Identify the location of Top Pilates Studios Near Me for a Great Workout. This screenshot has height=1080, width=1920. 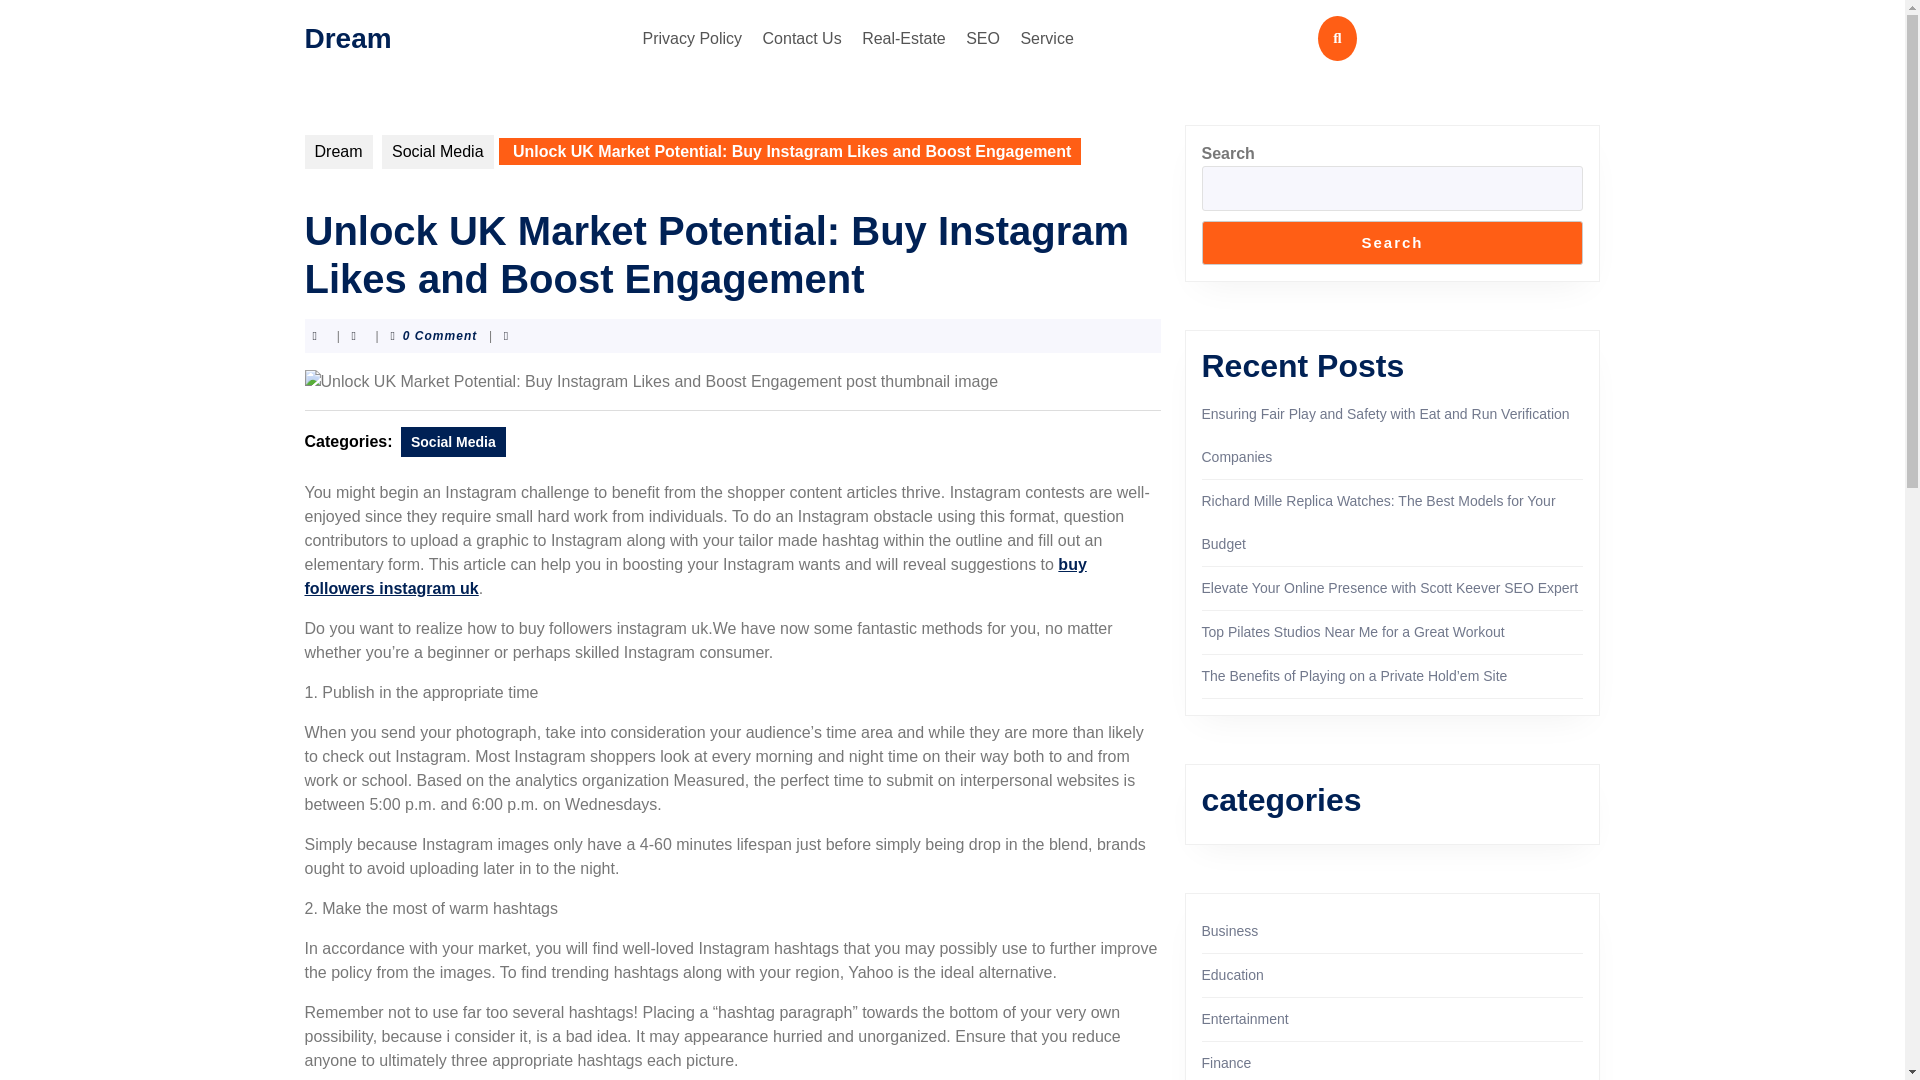
(1353, 632).